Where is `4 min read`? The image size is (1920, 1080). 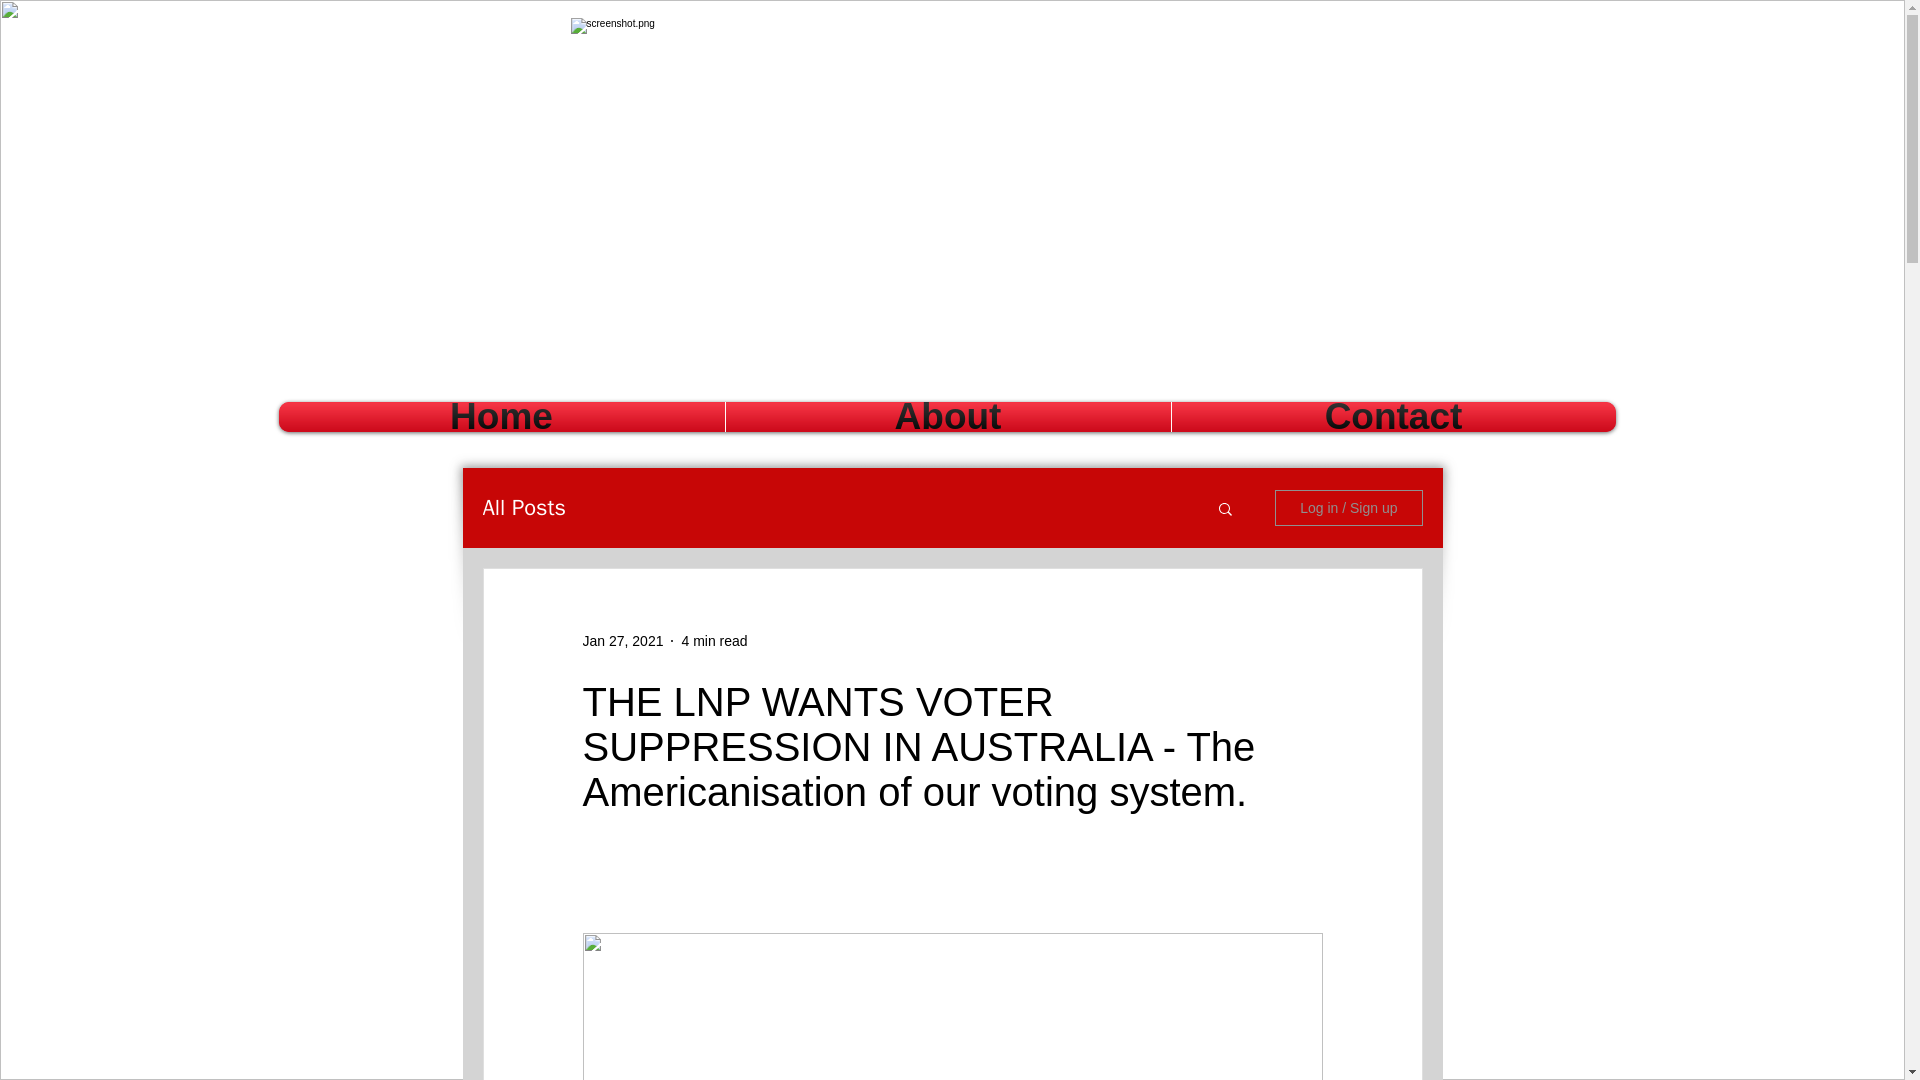
4 min read is located at coordinates (714, 640).